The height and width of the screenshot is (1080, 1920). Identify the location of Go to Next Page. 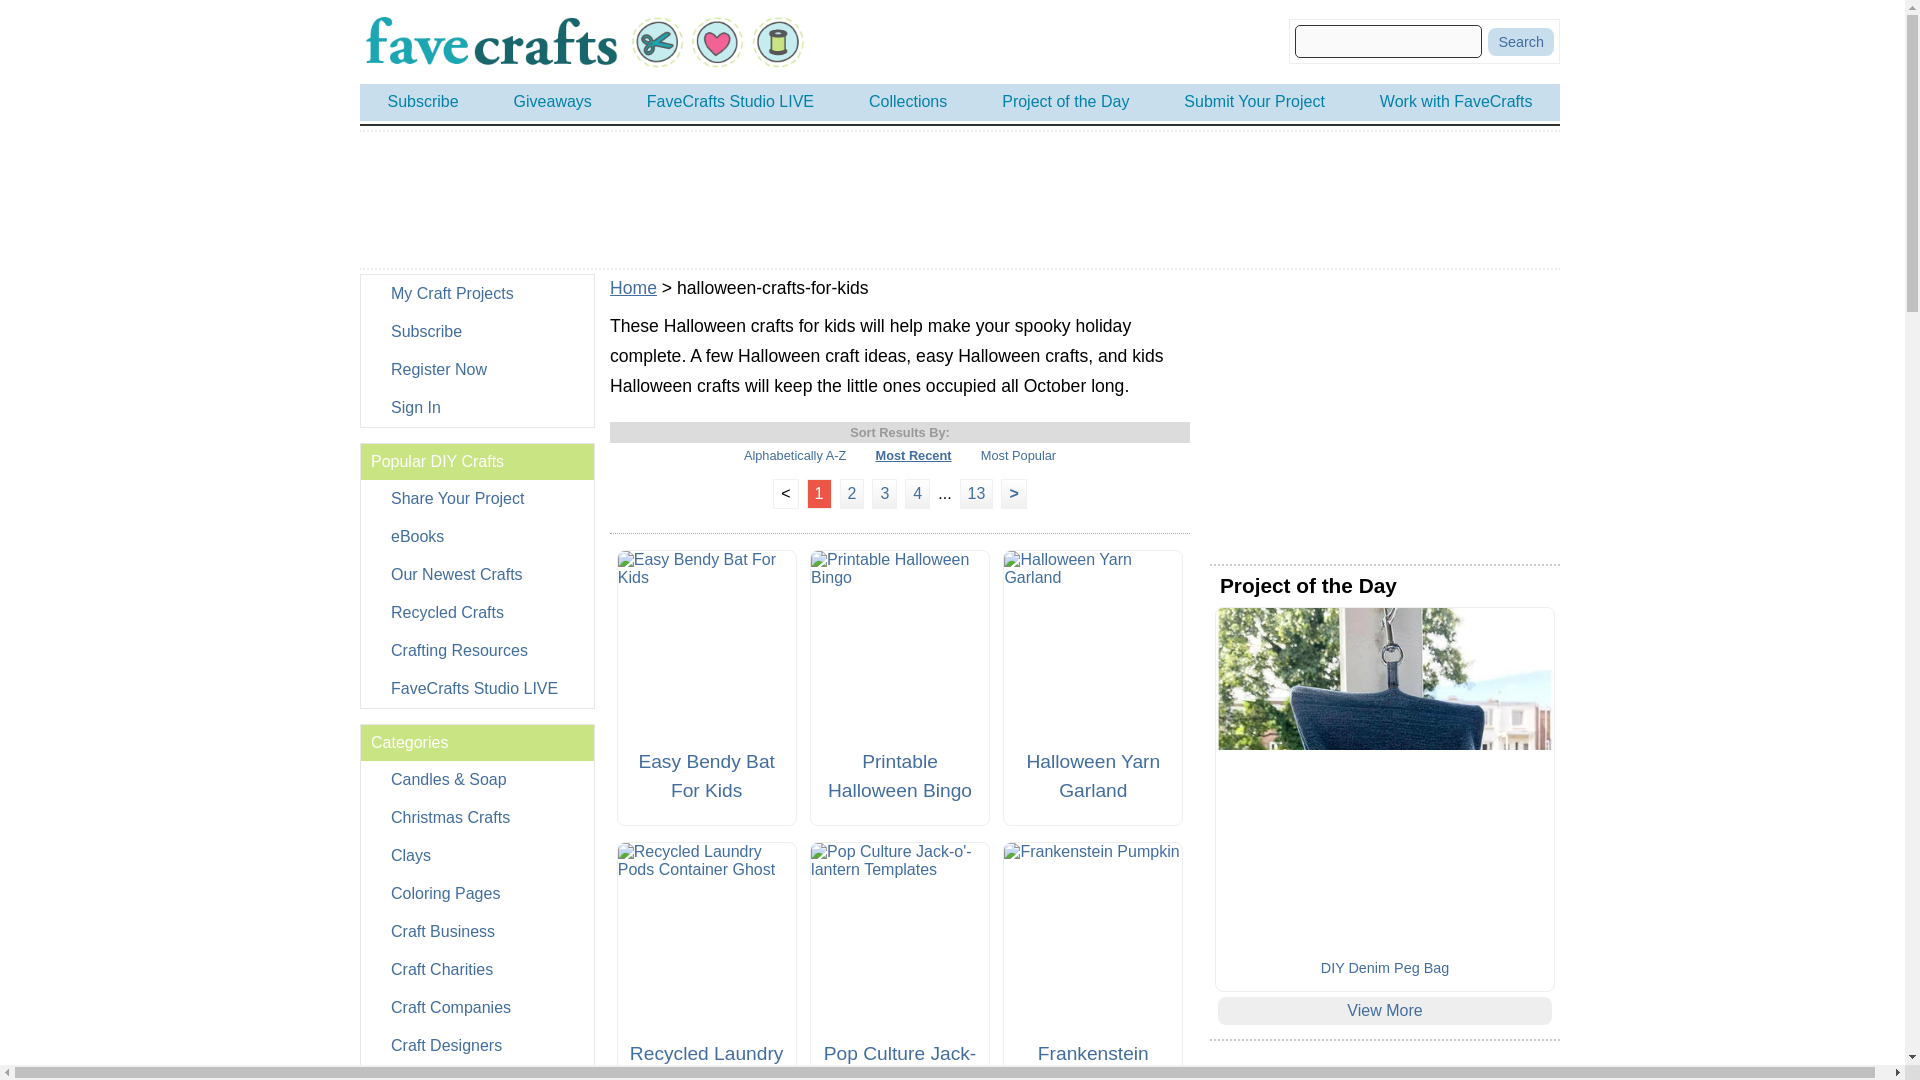
(1012, 493).